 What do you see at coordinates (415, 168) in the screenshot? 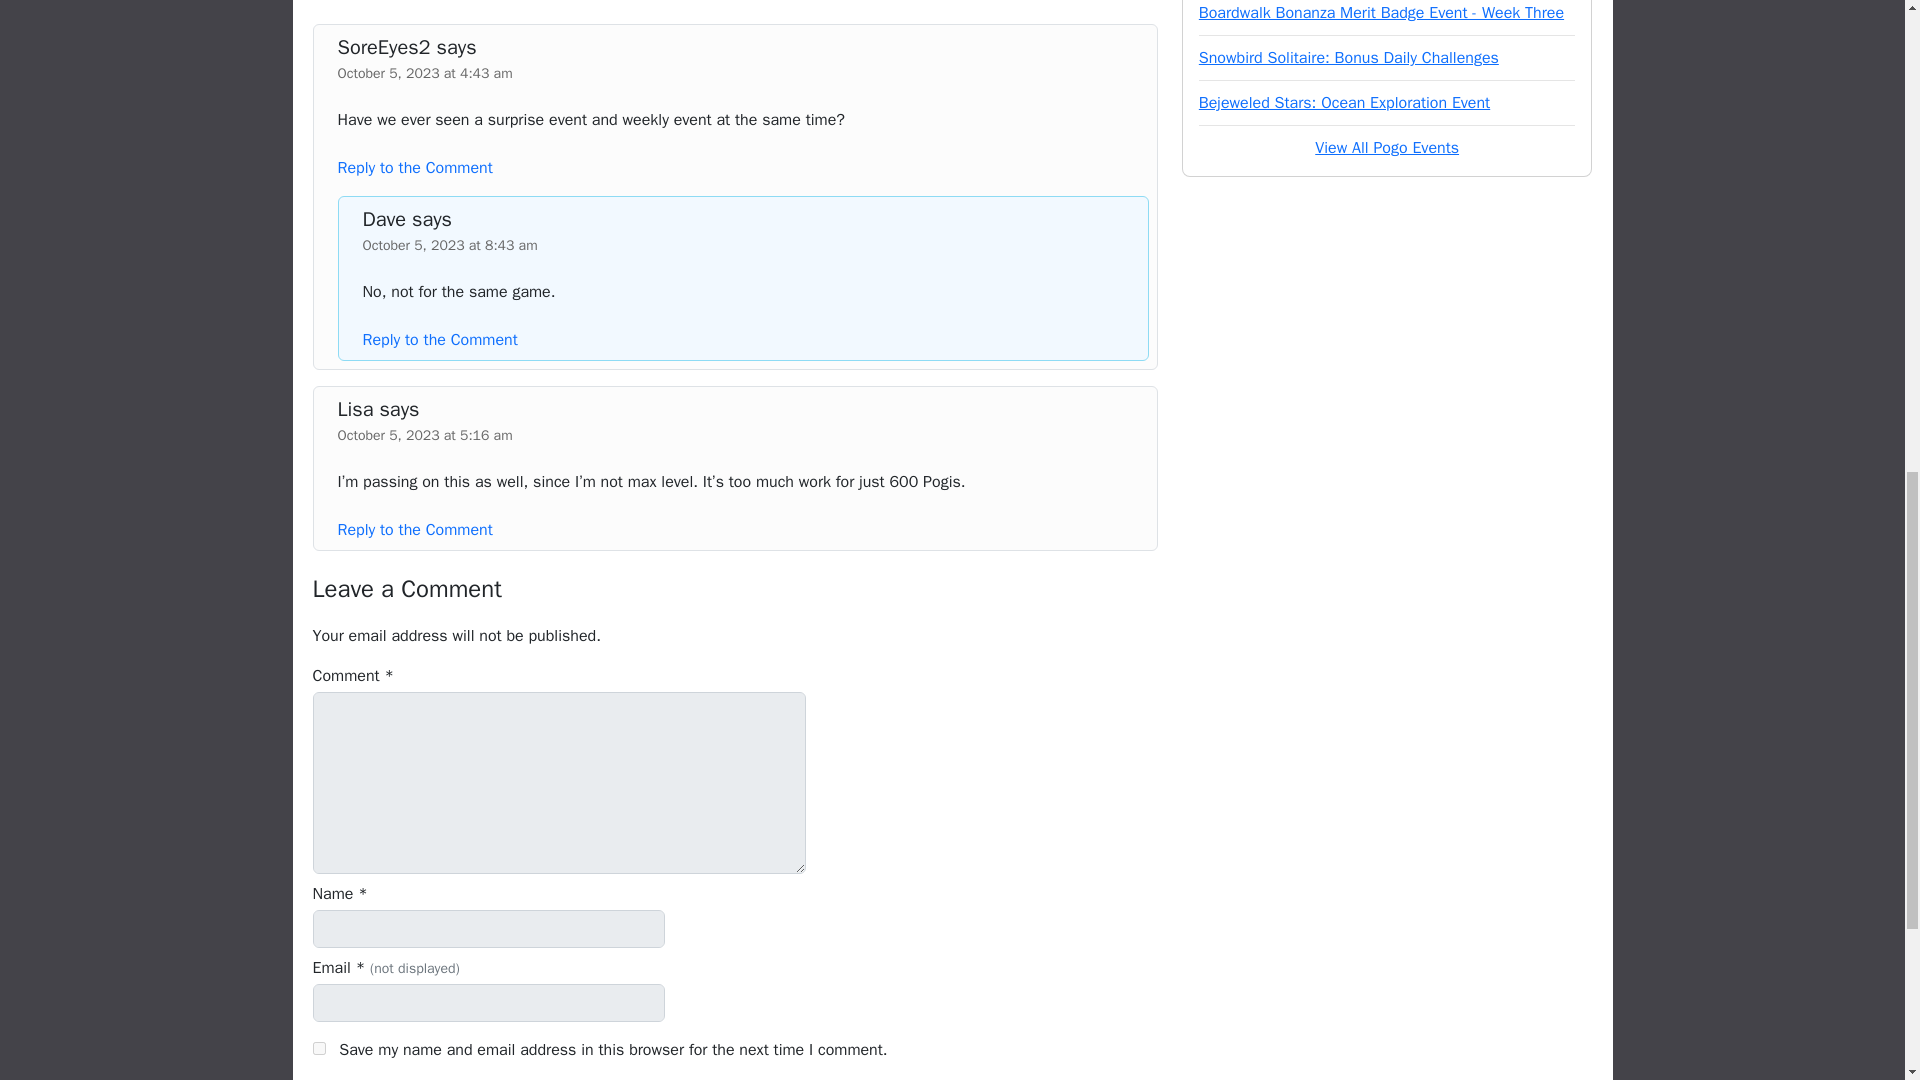
I see `Reply to the Comment` at bounding box center [415, 168].